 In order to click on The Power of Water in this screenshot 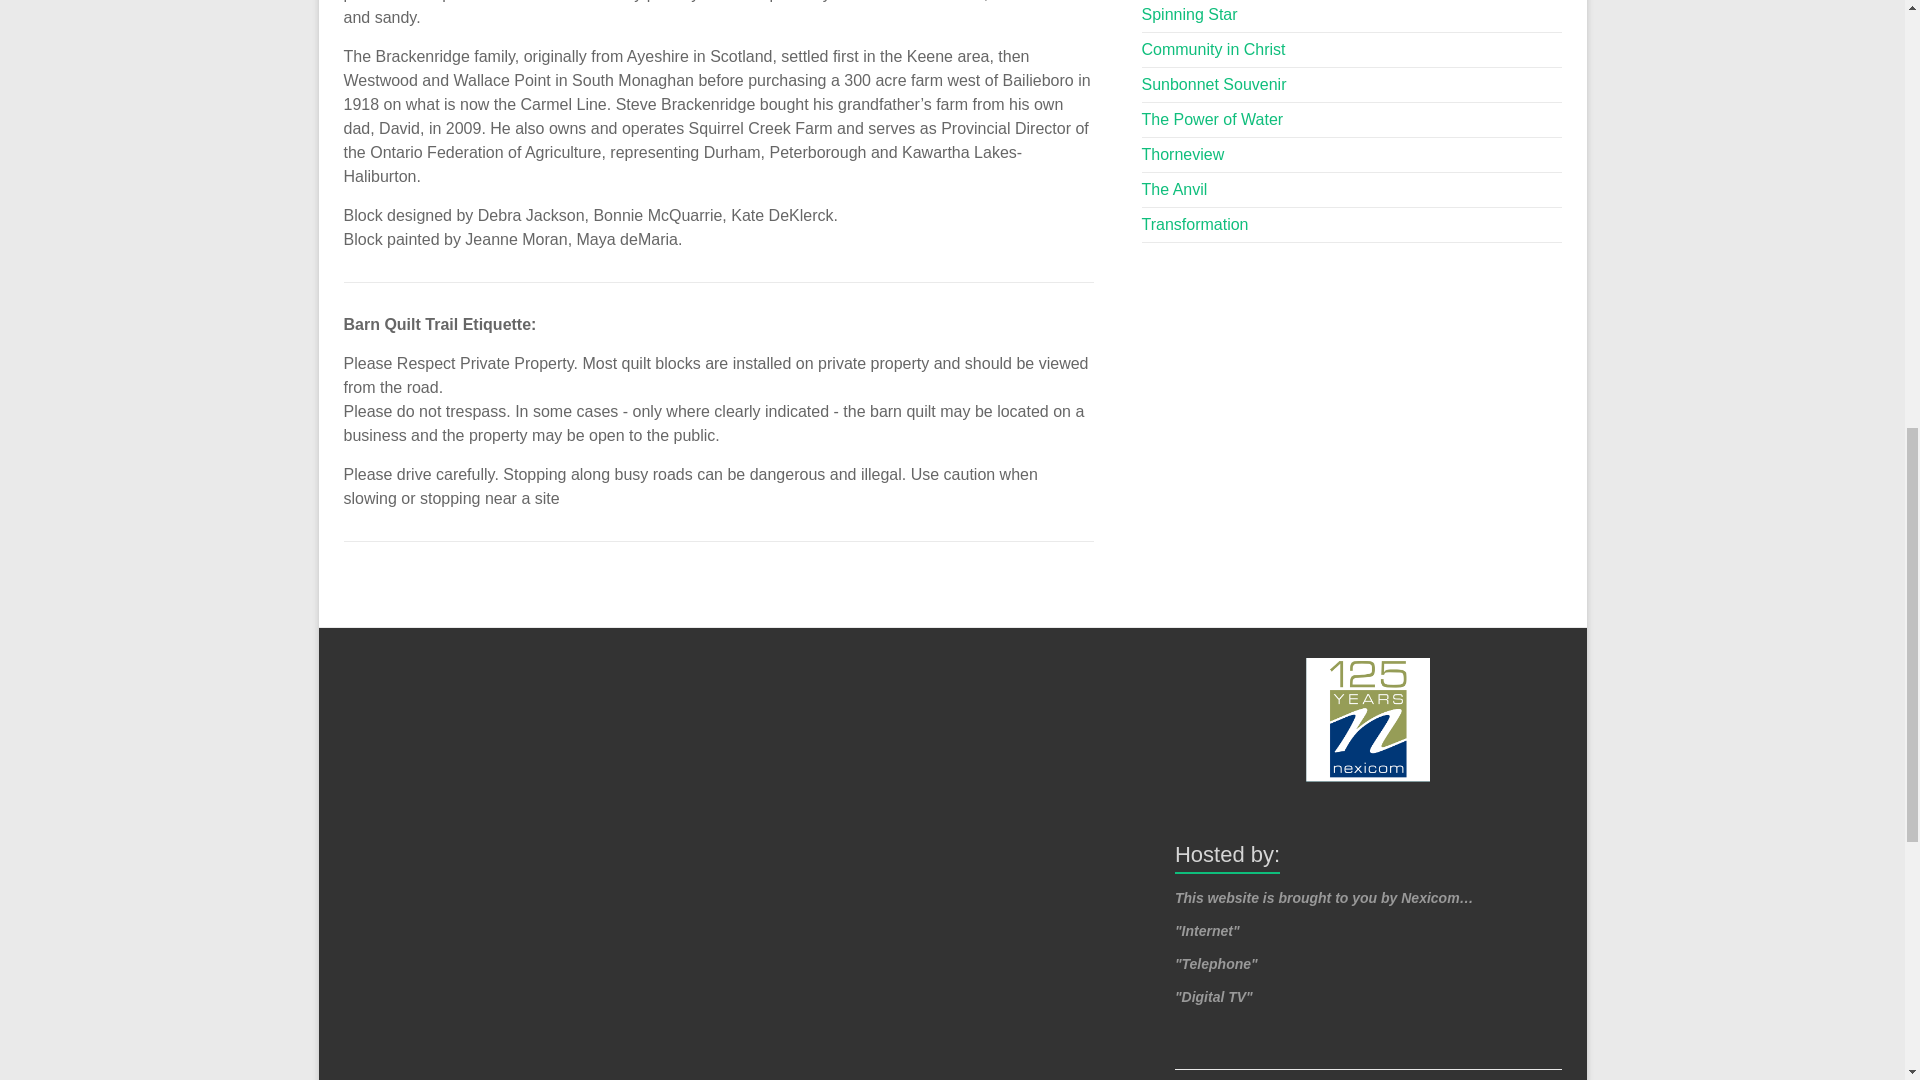, I will do `click(1213, 120)`.